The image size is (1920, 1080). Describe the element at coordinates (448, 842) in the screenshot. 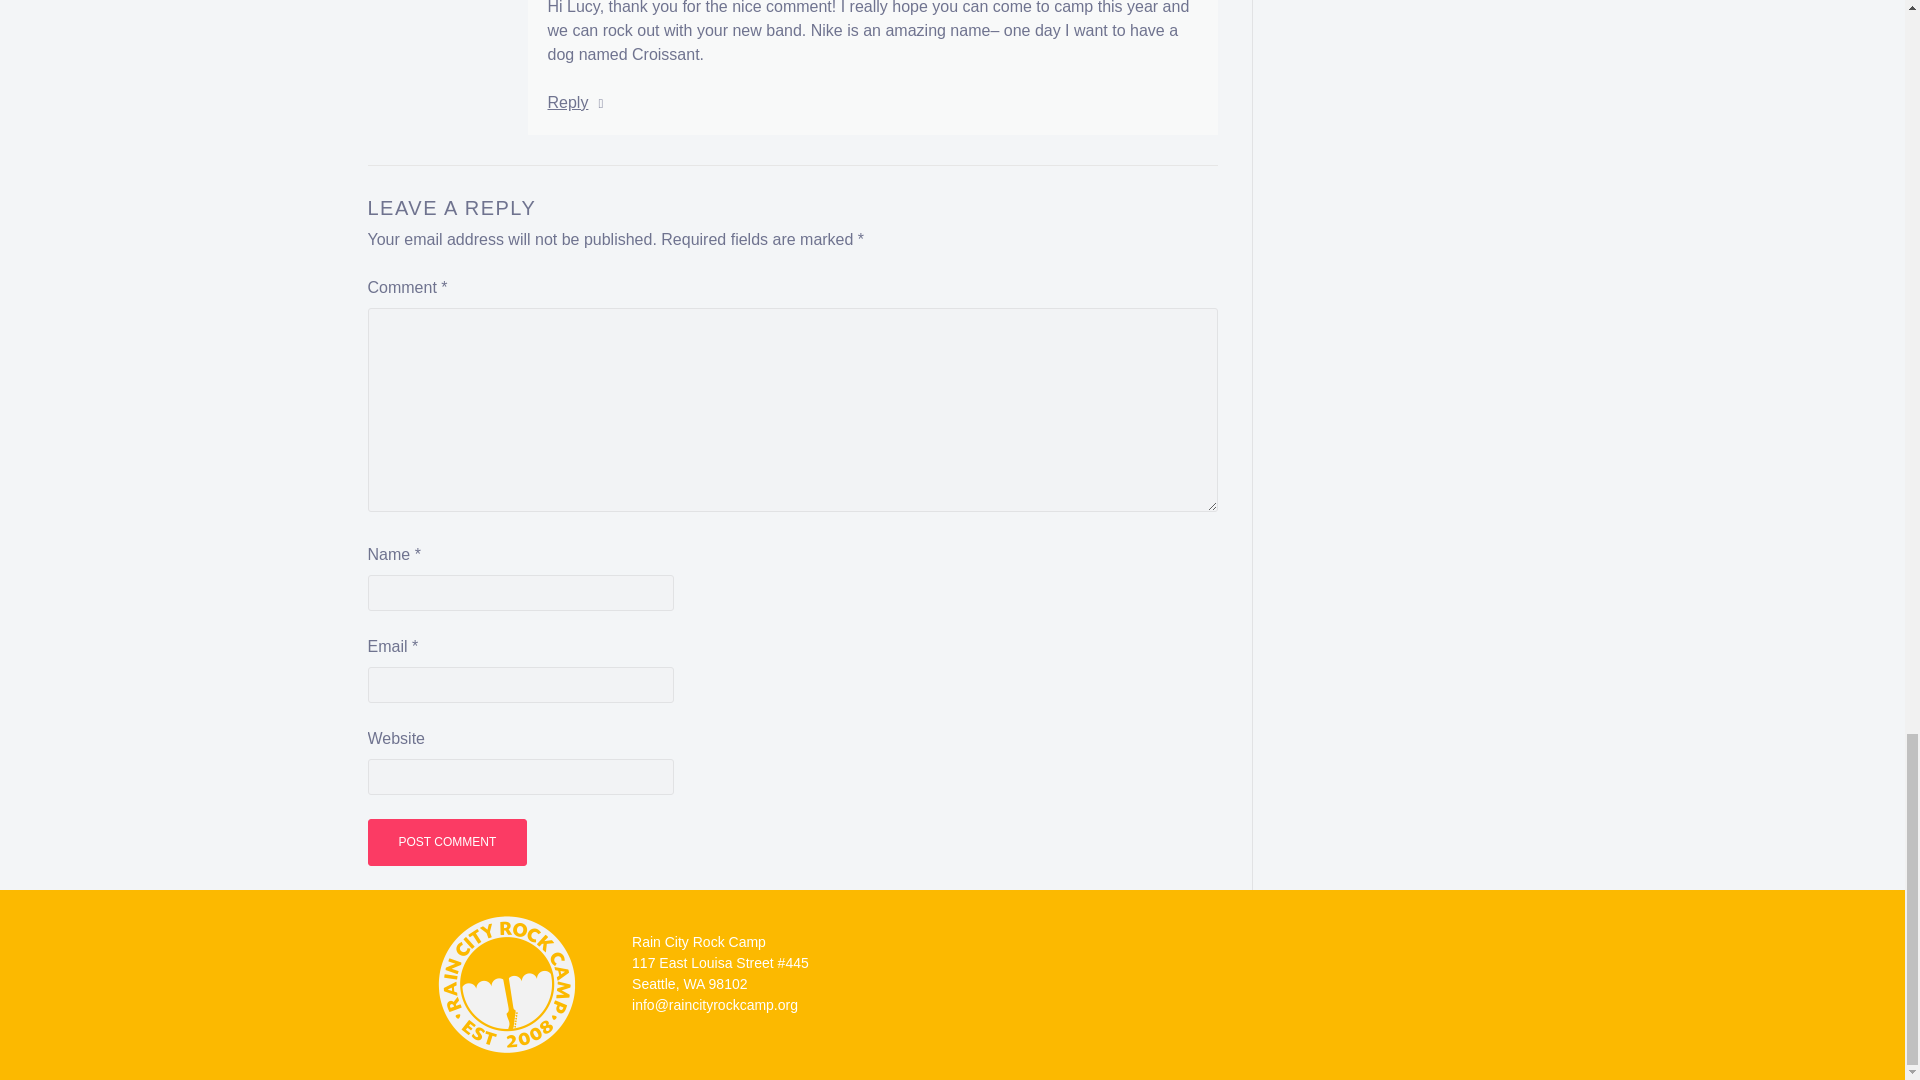

I see `Post Comment` at that location.